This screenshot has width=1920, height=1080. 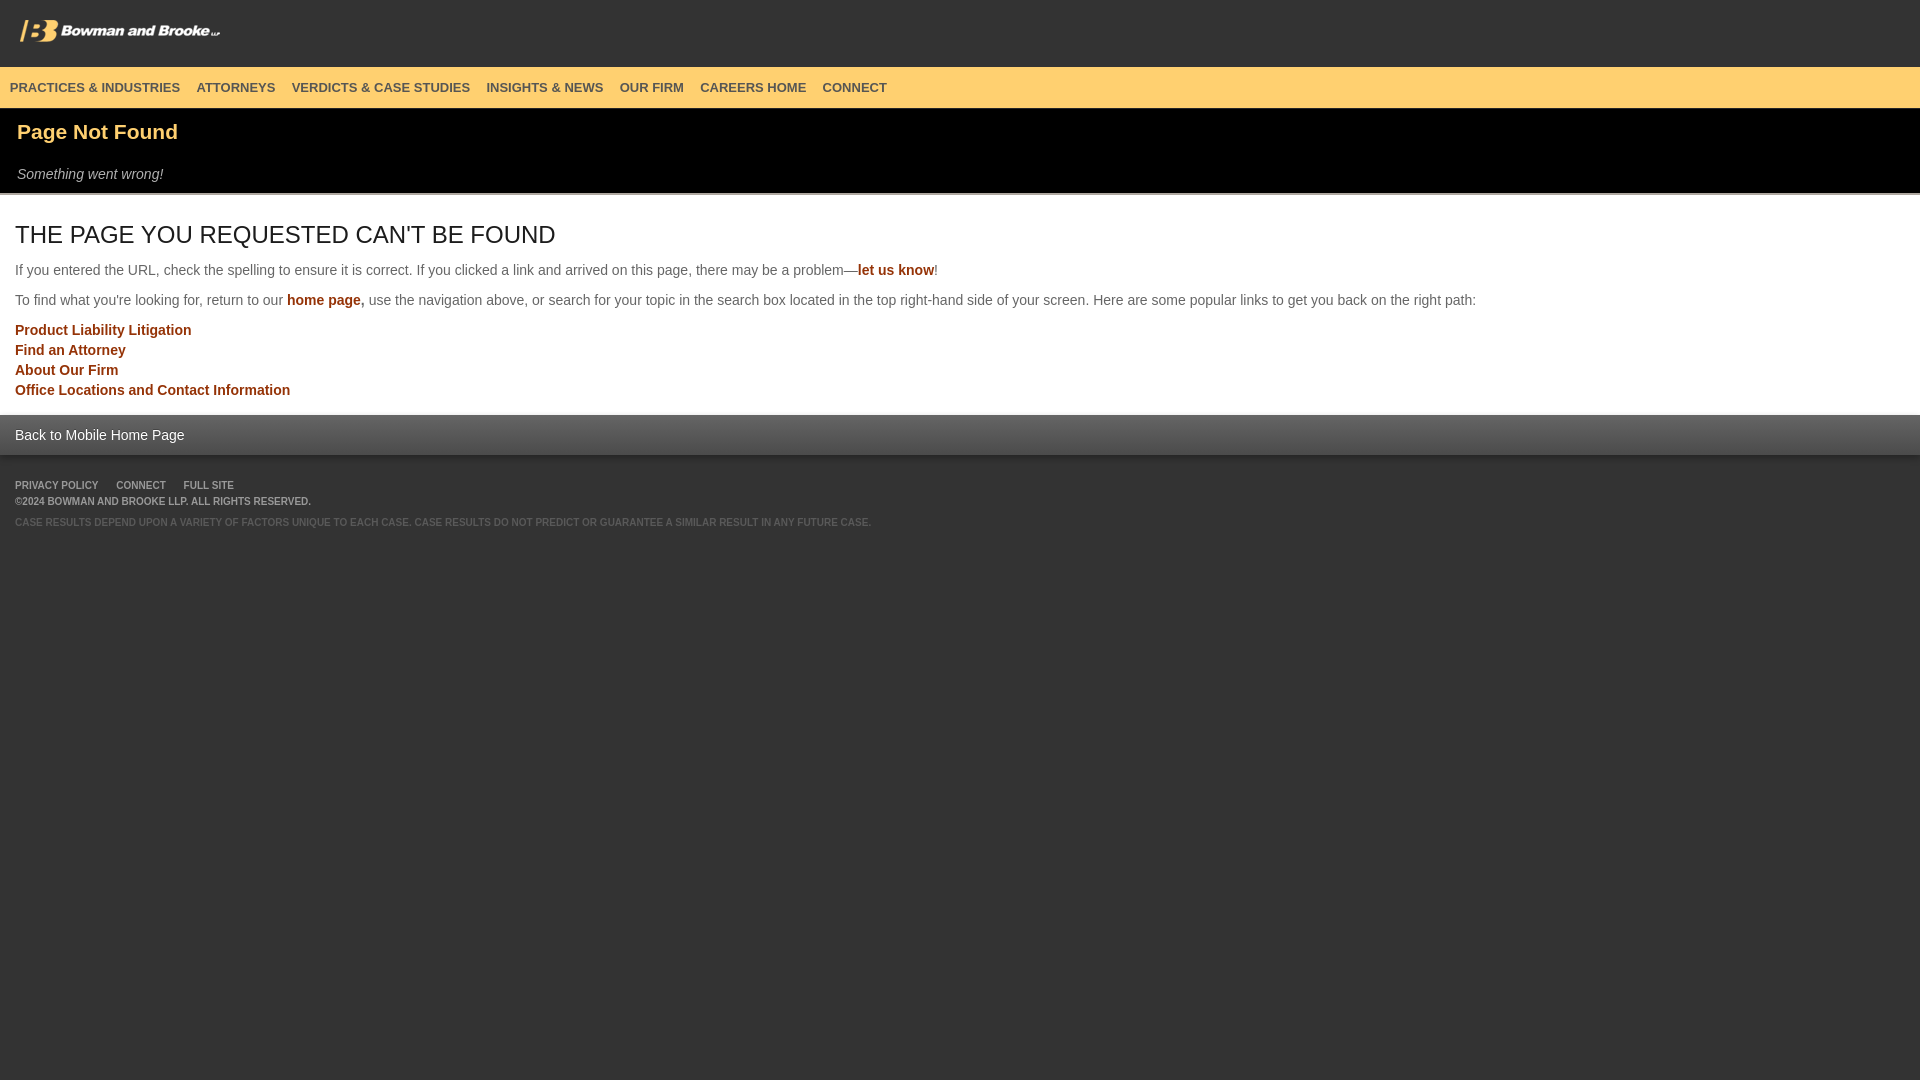 I want to click on CONNECT, so click(x=140, y=485).